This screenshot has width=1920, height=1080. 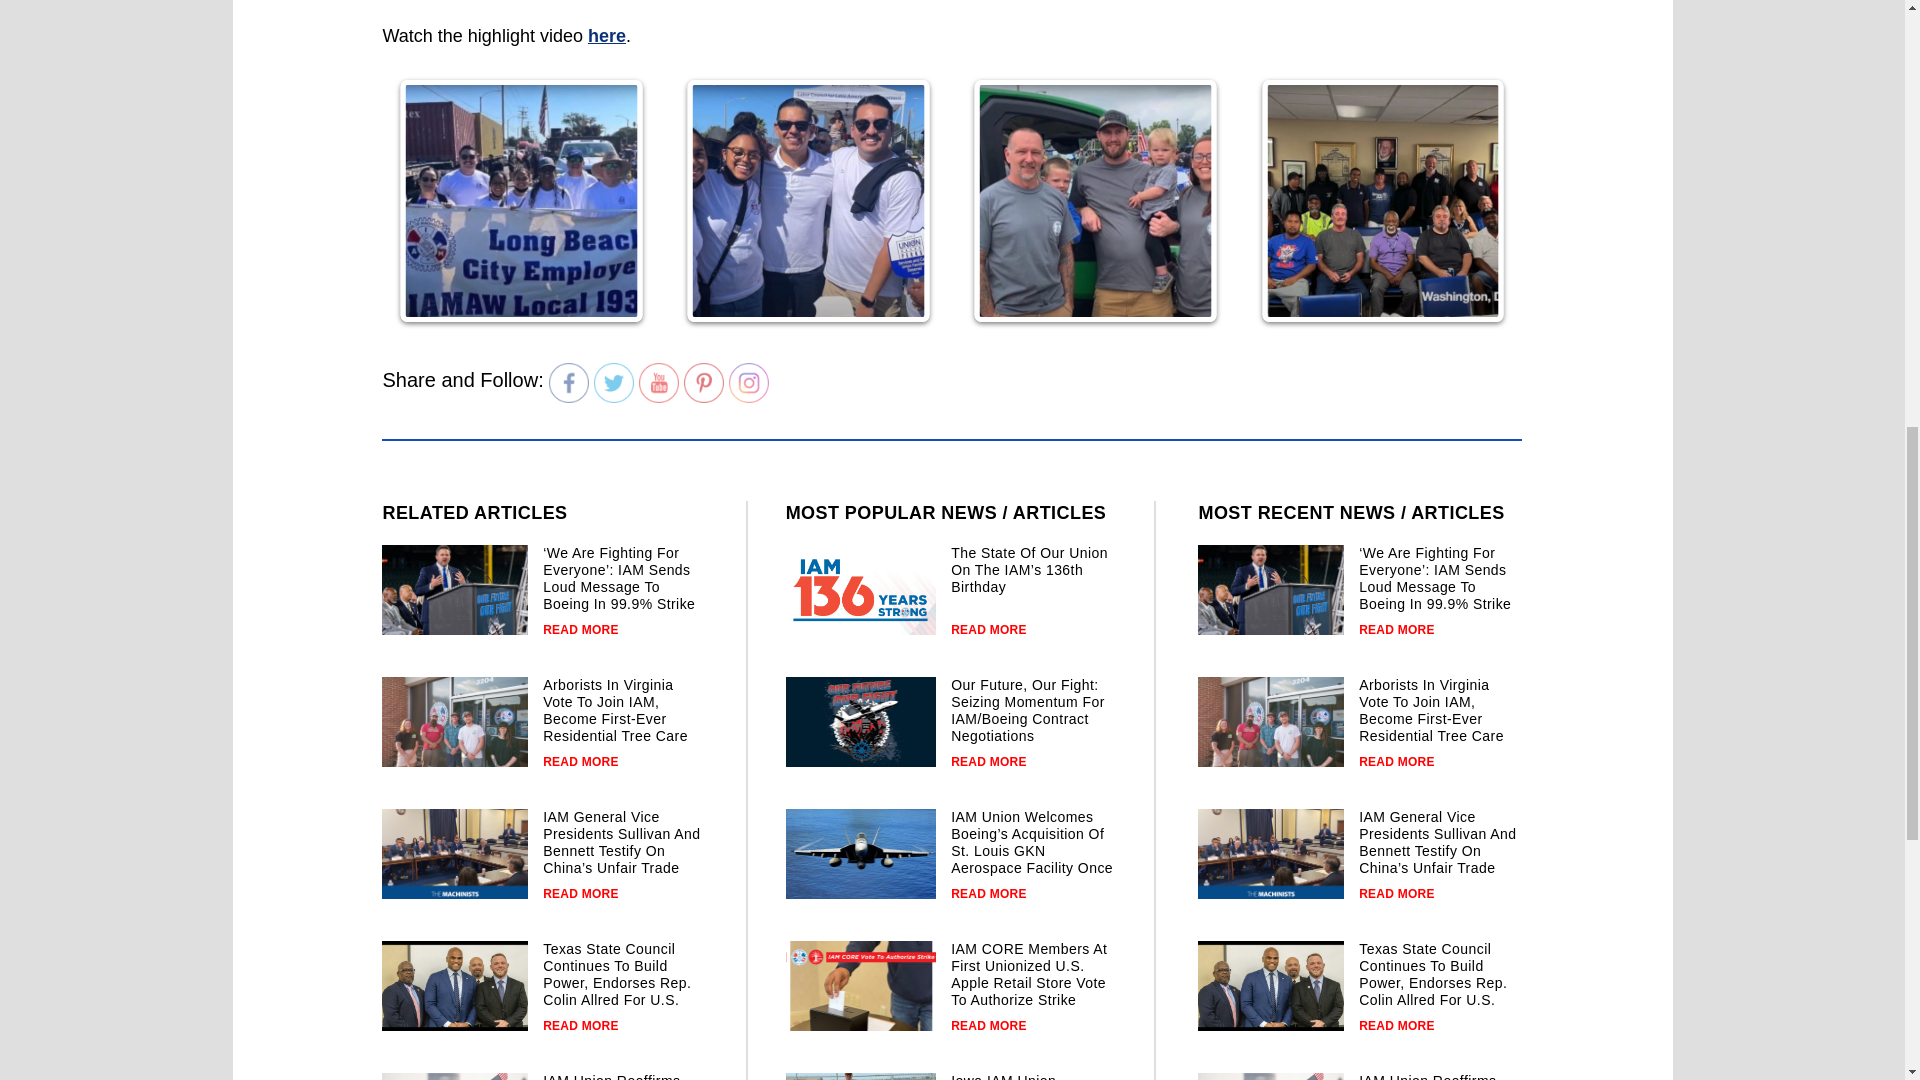 What do you see at coordinates (569, 382) in the screenshot?
I see `Facebook` at bounding box center [569, 382].